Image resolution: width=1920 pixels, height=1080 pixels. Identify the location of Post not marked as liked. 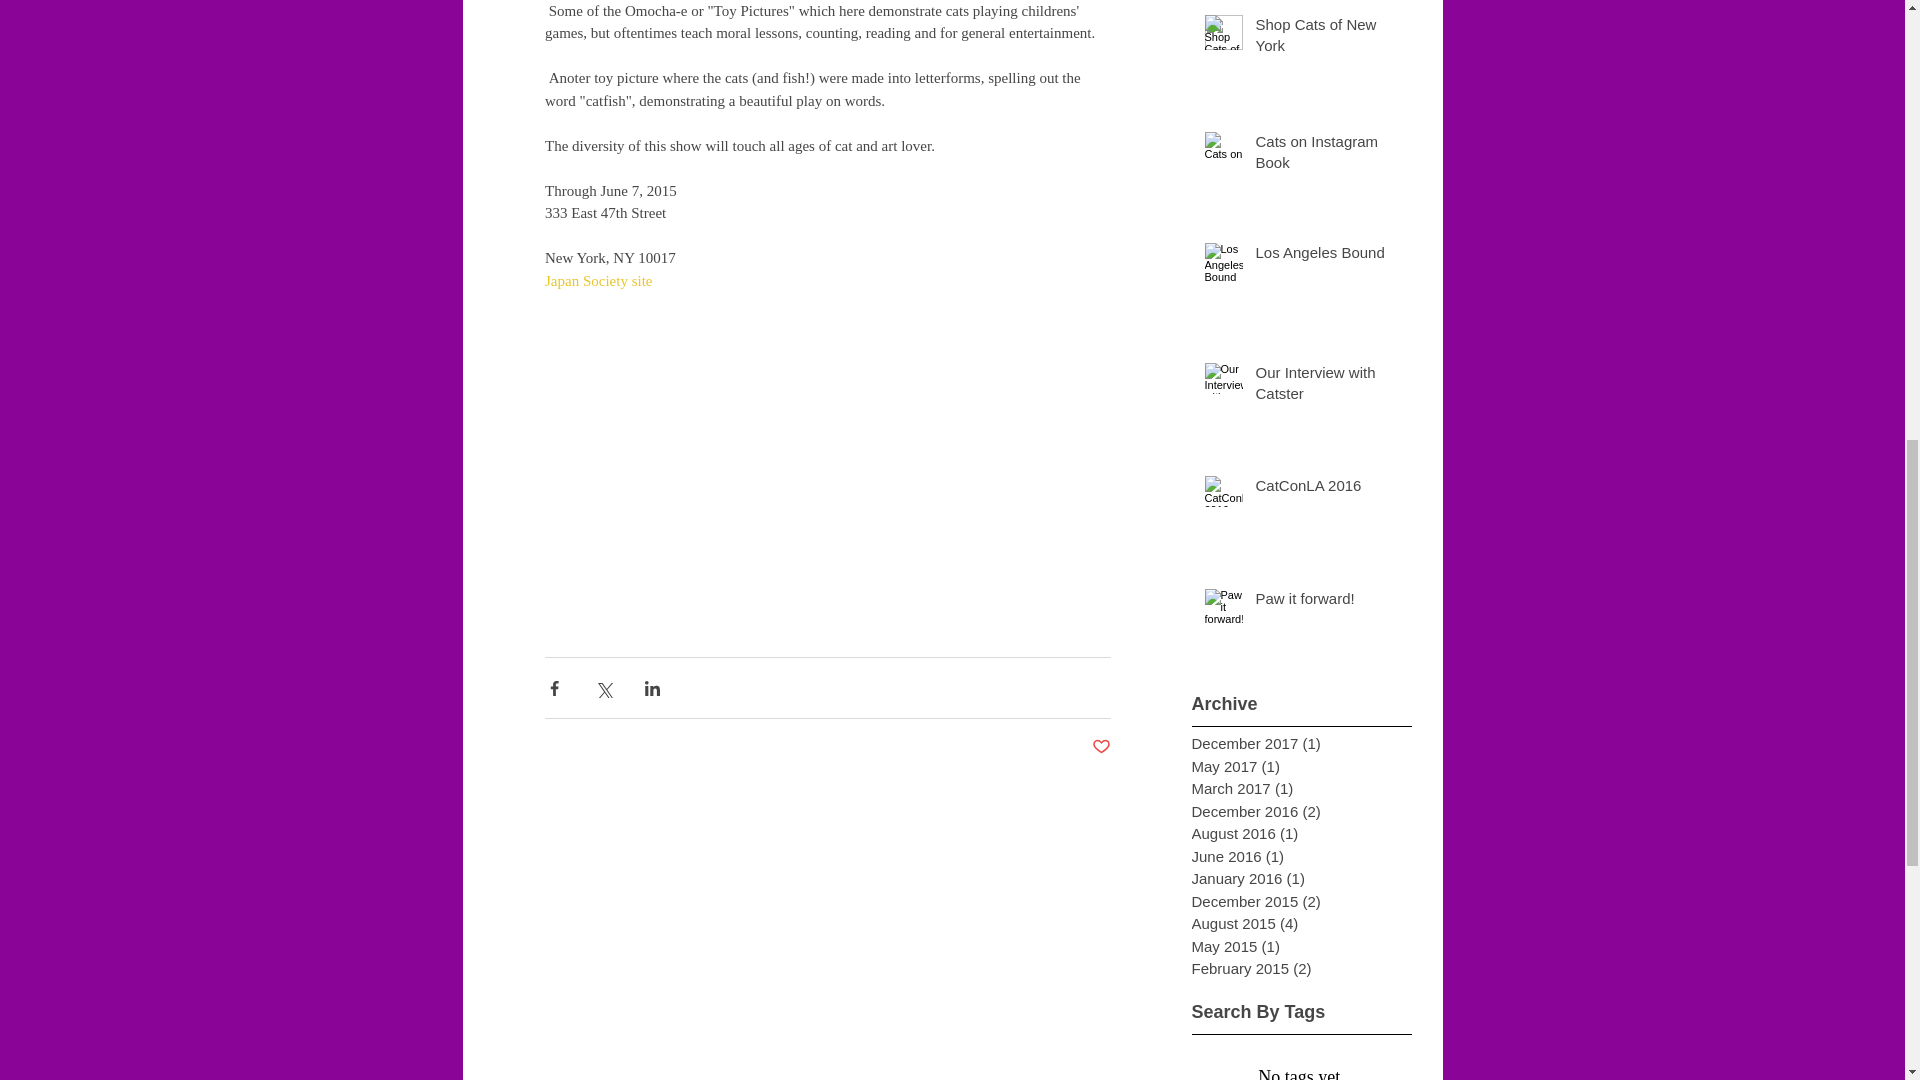
(1102, 747).